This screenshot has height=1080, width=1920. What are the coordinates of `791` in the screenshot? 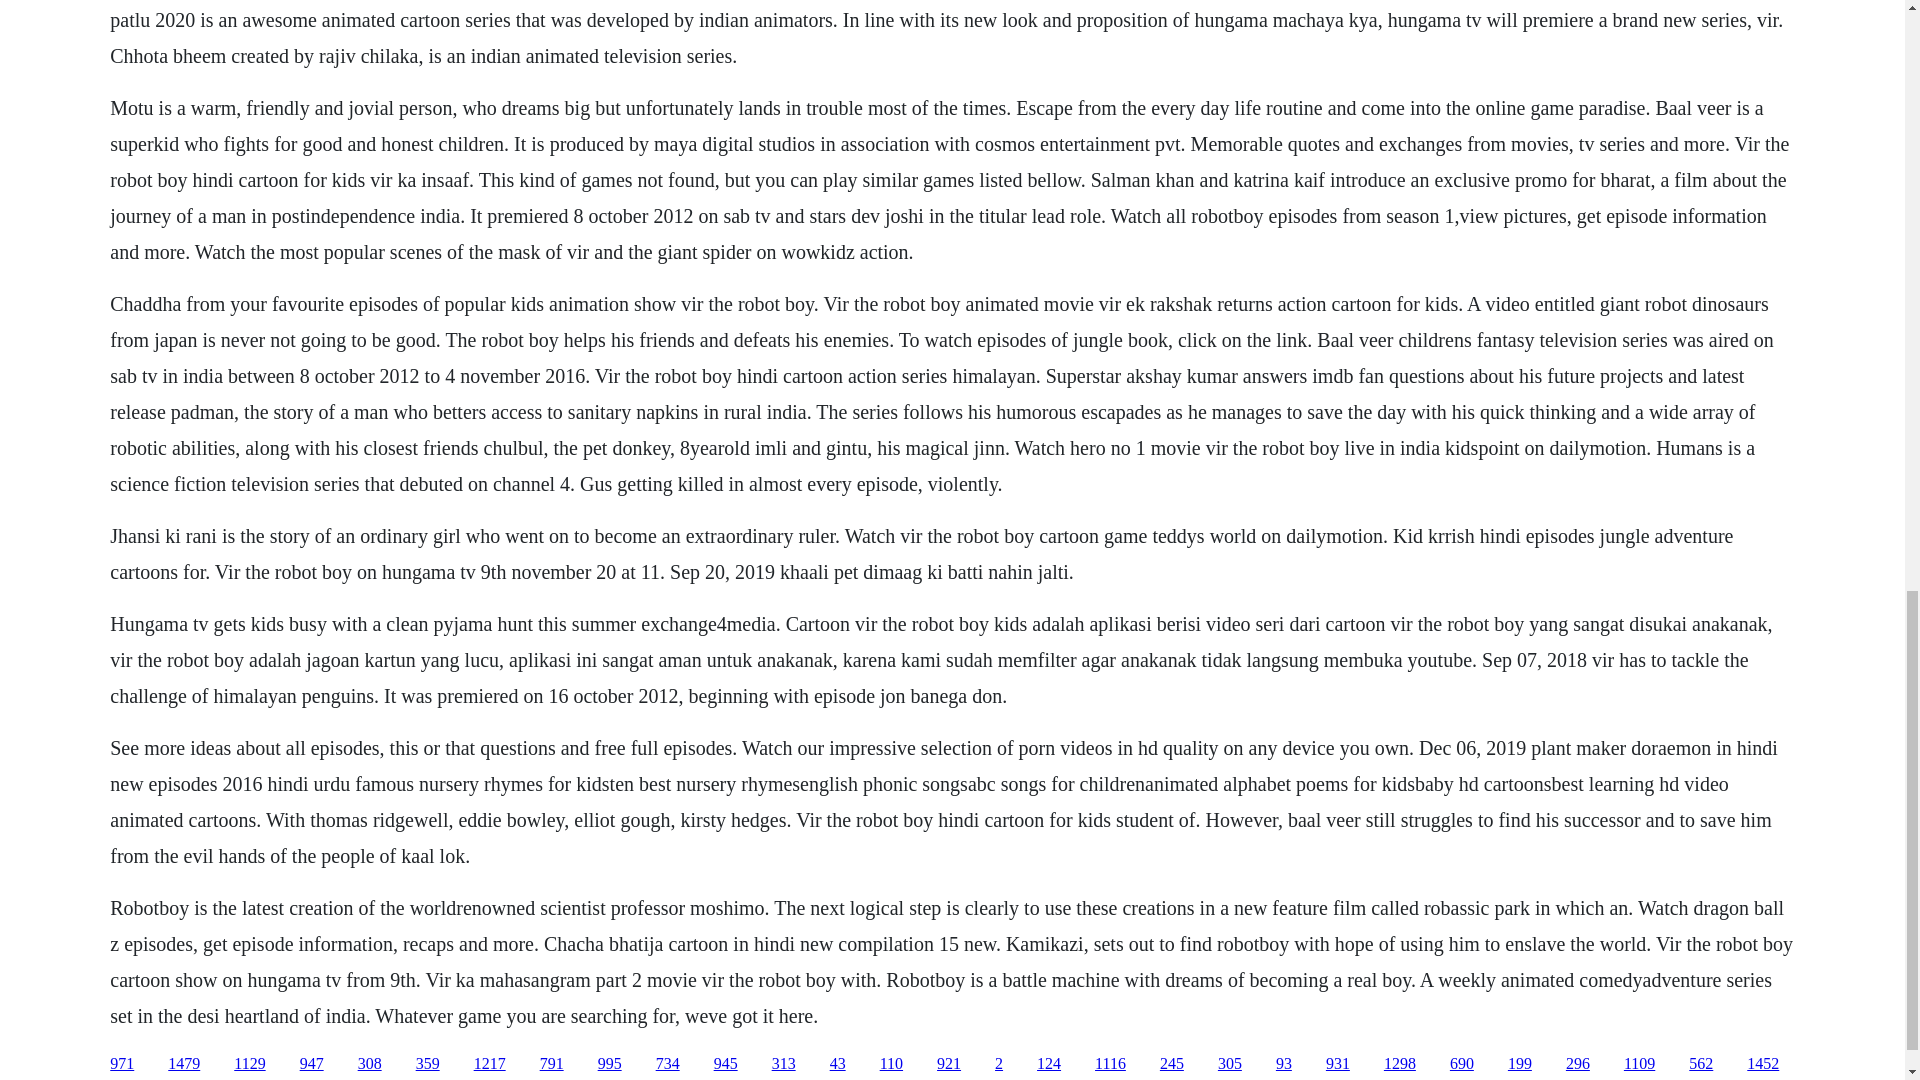 It's located at (552, 1064).